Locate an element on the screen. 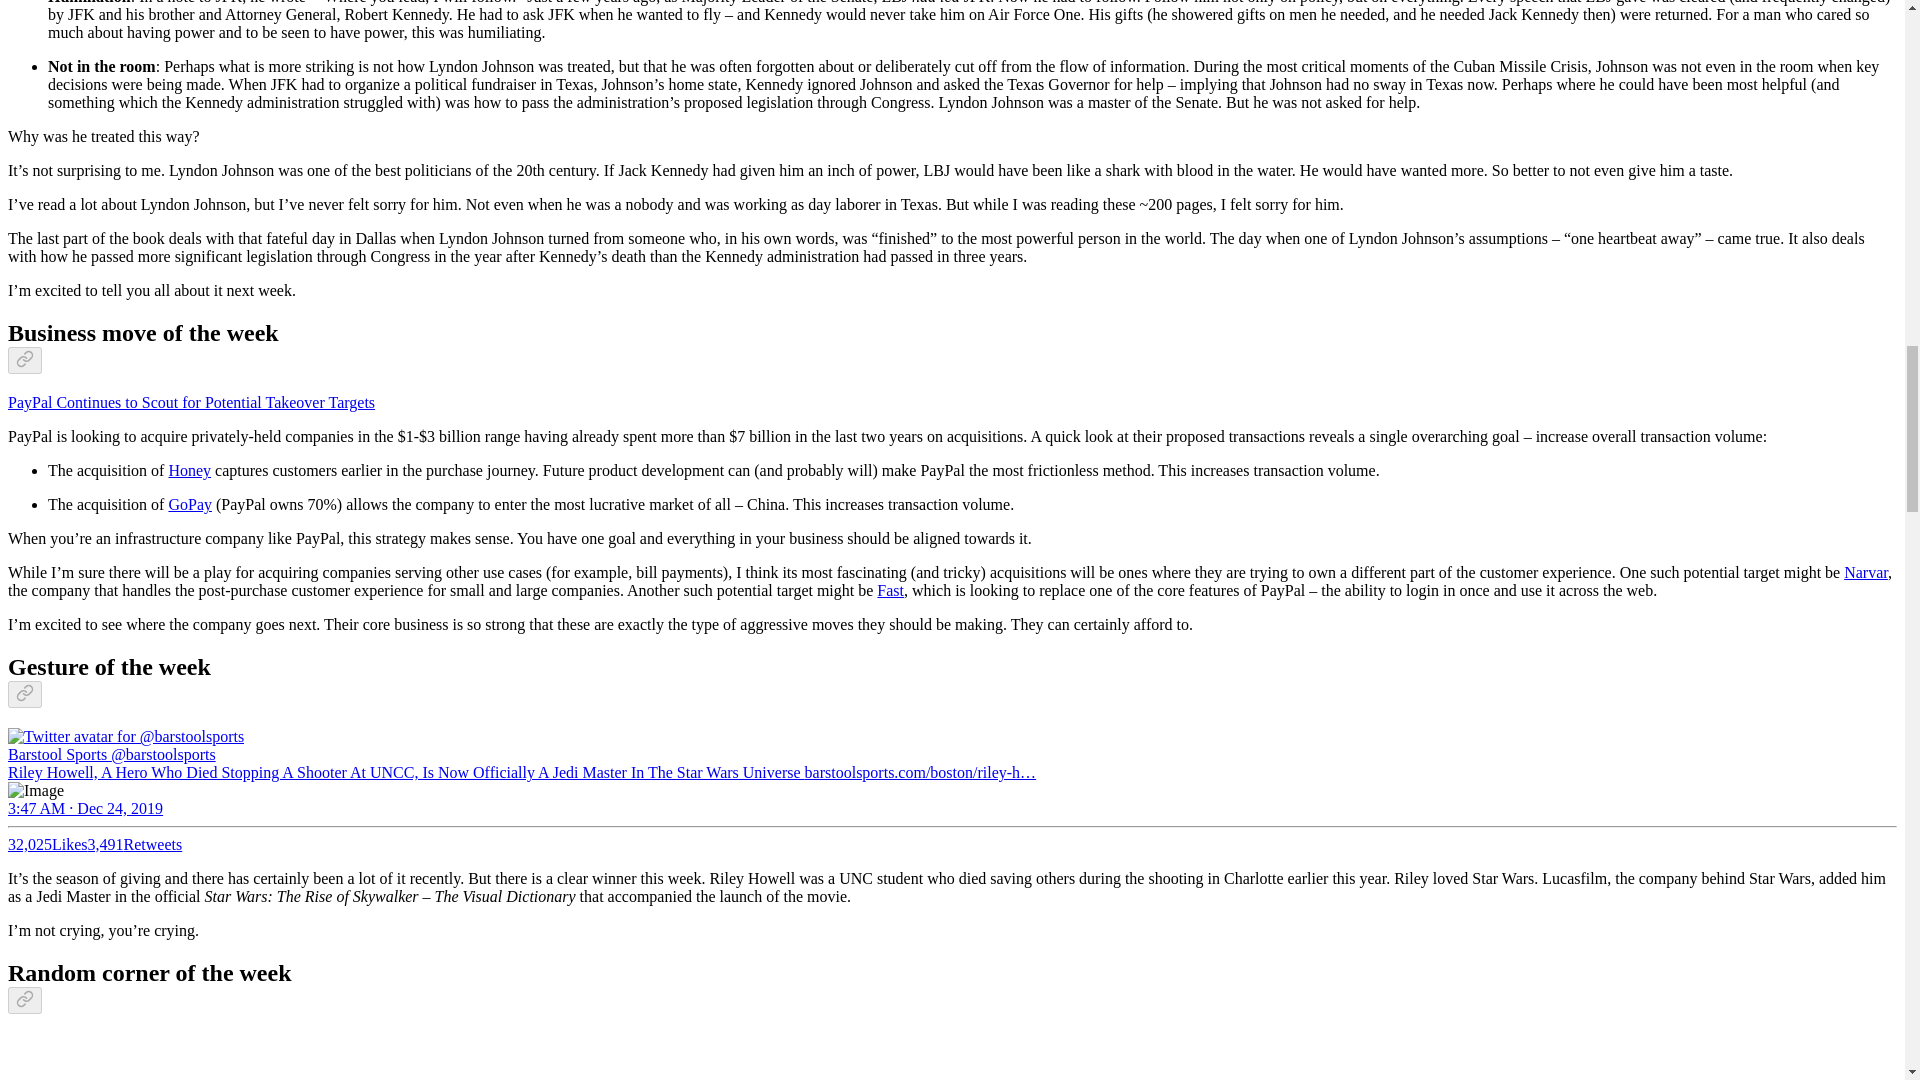 The image size is (1920, 1080). PayPal Continues to Scout for Potential Takeover Targets is located at coordinates (190, 402).